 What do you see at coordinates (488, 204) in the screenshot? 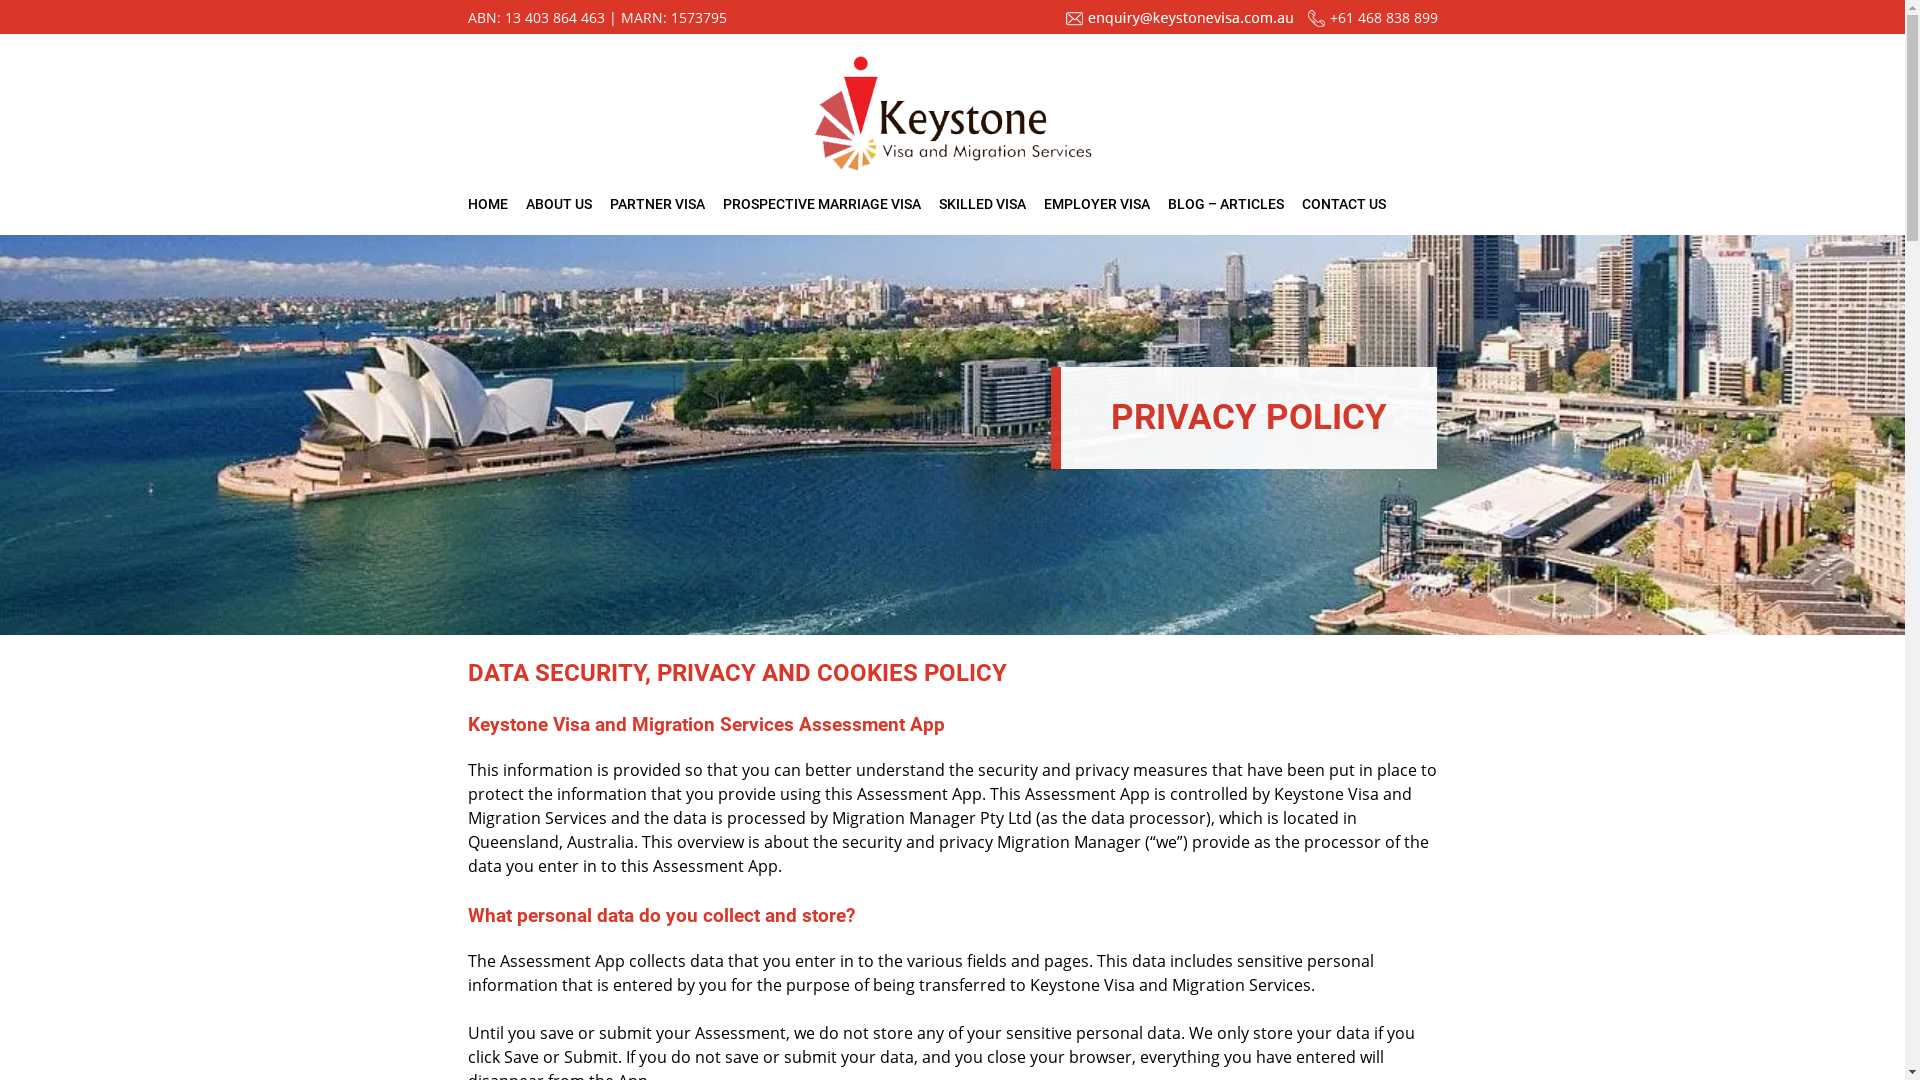
I see `HOME` at bounding box center [488, 204].